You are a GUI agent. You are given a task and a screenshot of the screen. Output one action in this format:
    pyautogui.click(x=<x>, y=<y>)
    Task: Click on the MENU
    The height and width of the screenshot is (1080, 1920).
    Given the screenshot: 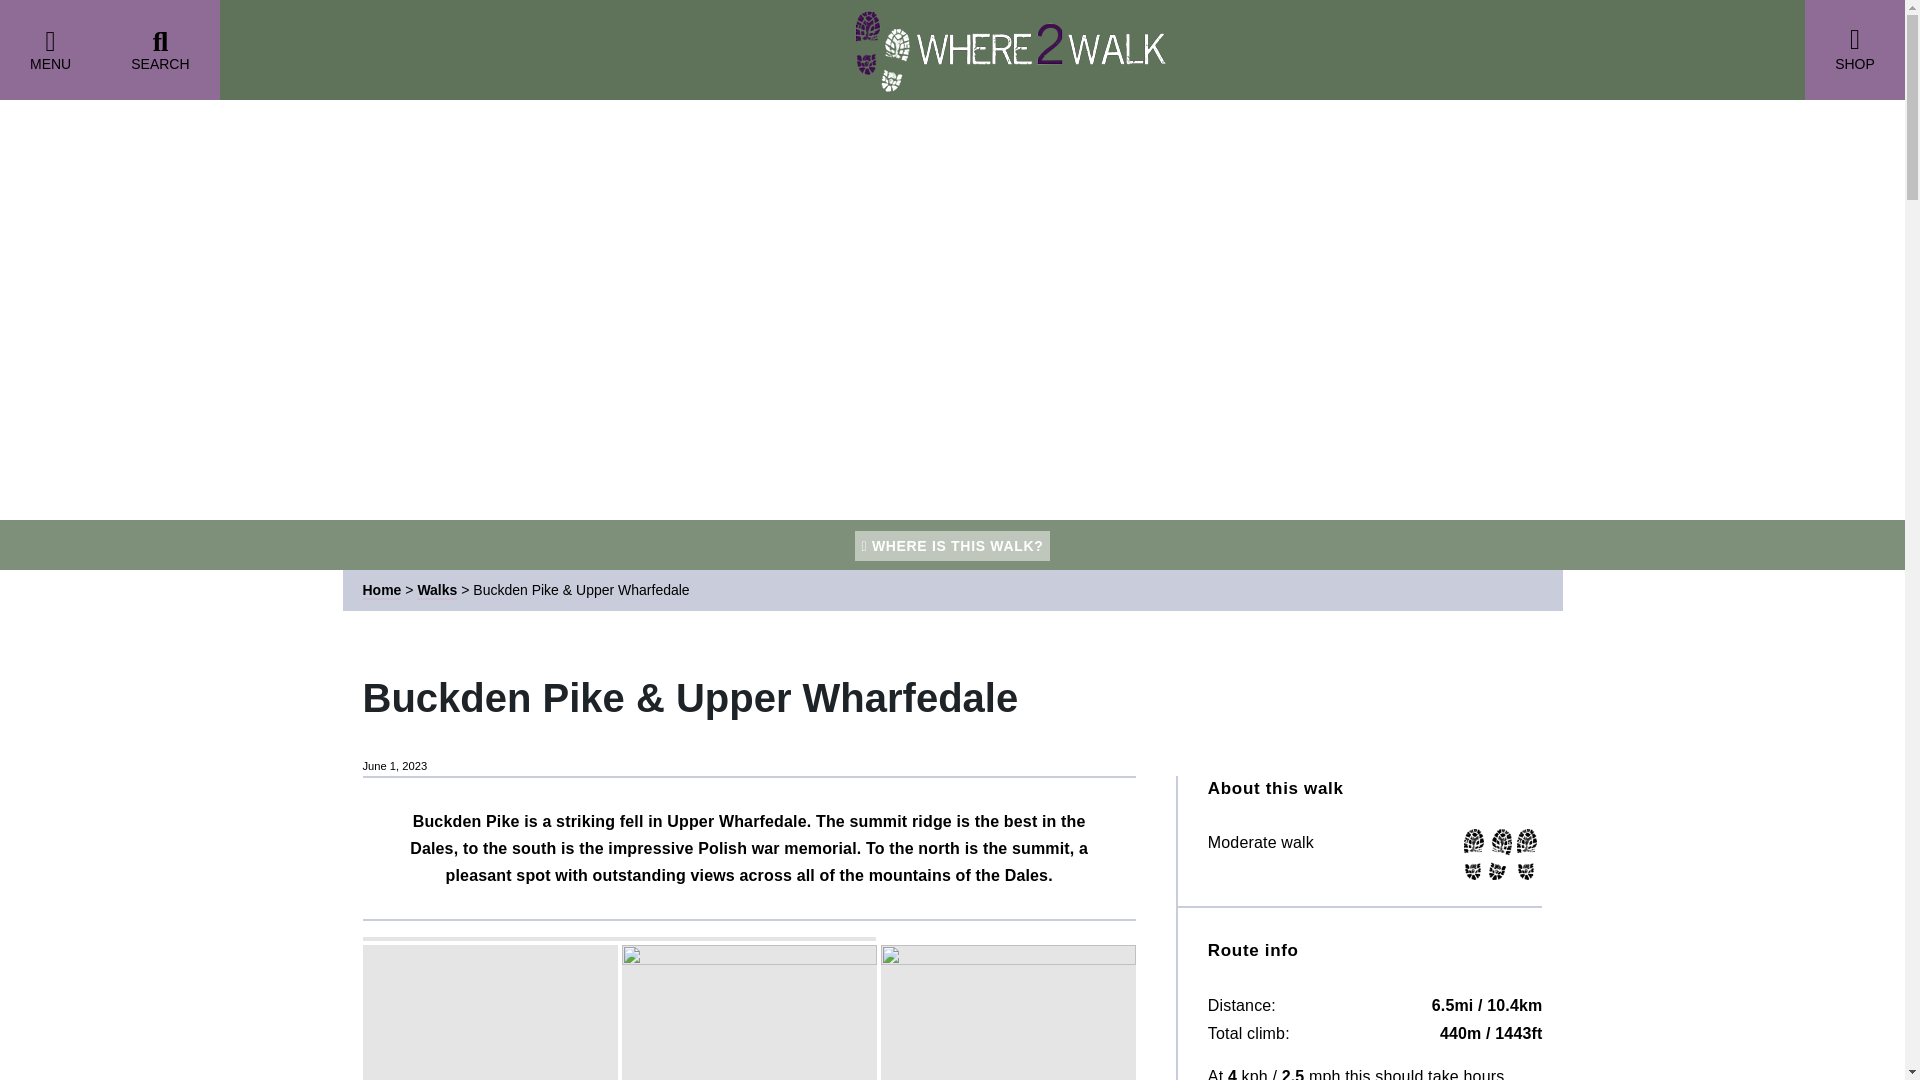 What is the action you would take?
    pyautogui.click(x=50, y=50)
    